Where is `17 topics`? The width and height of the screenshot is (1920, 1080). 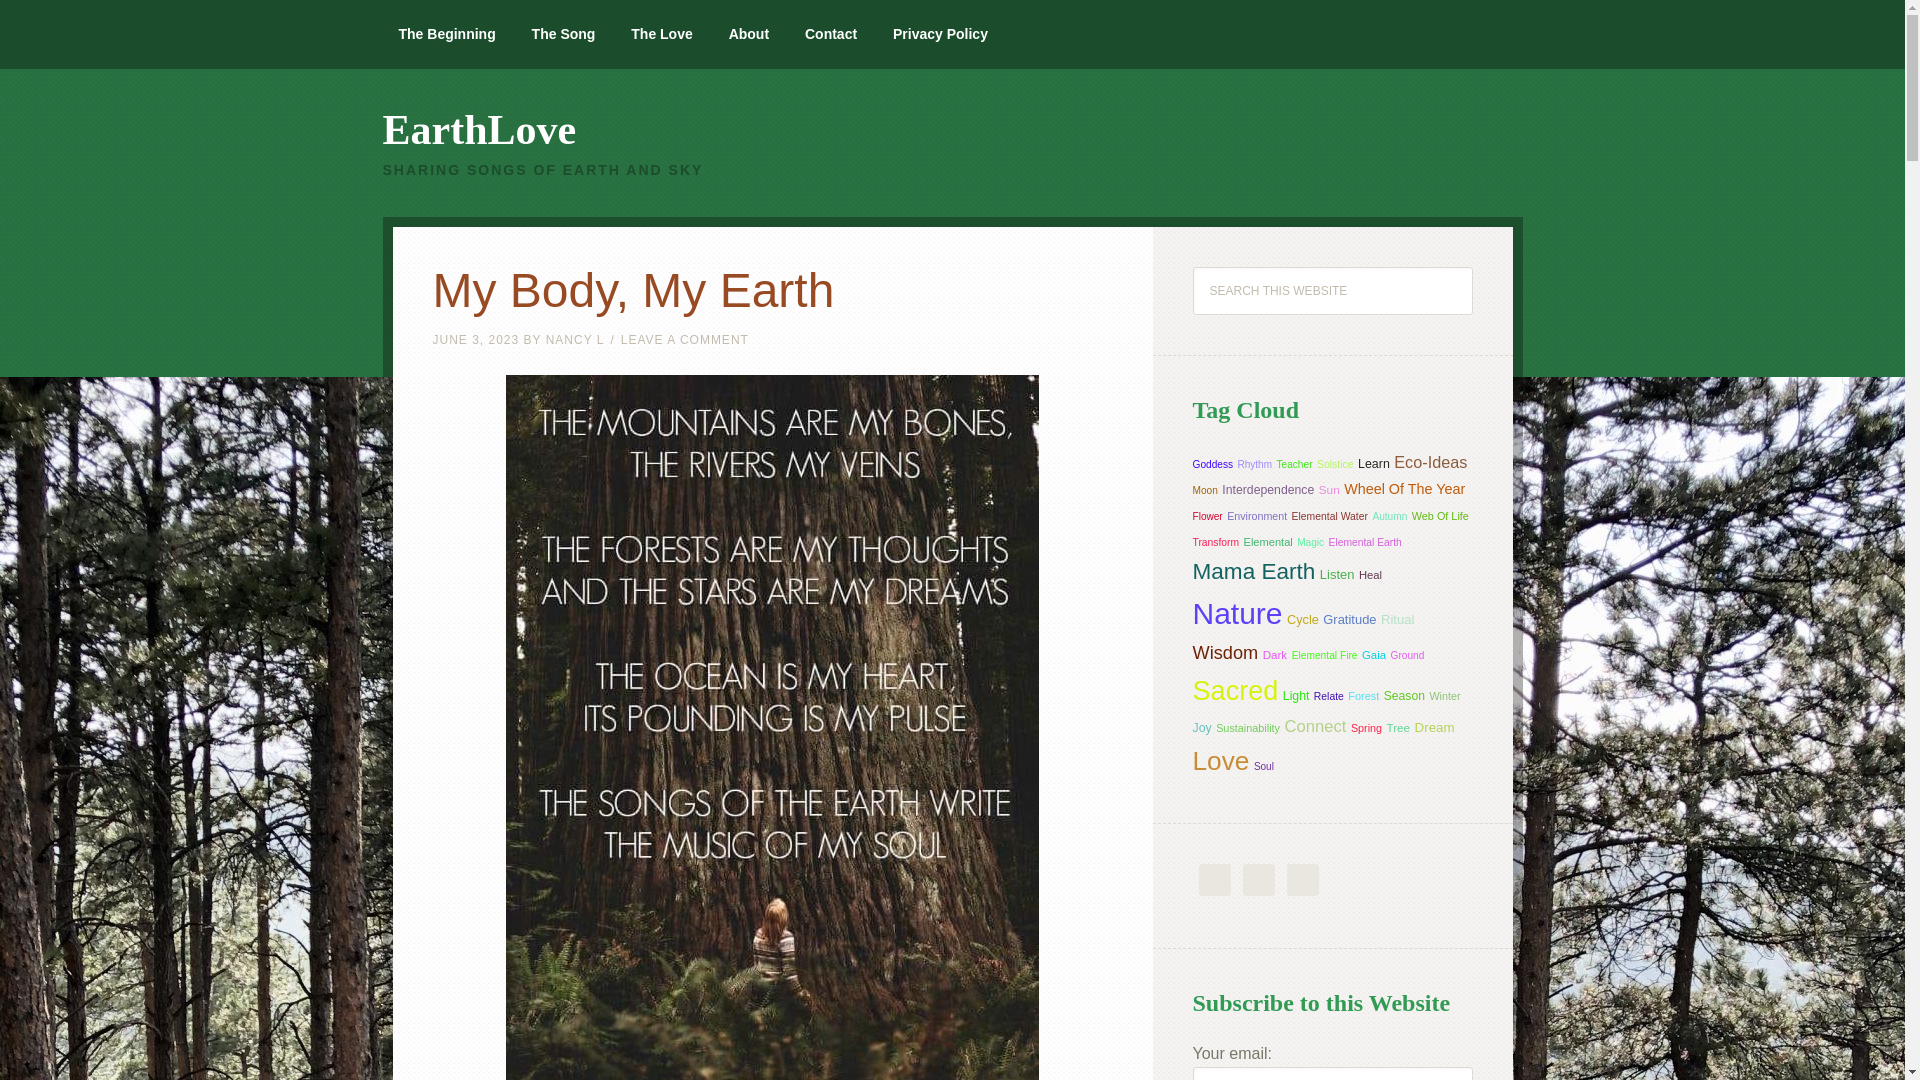
17 topics is located at coordinates (1204, 490).